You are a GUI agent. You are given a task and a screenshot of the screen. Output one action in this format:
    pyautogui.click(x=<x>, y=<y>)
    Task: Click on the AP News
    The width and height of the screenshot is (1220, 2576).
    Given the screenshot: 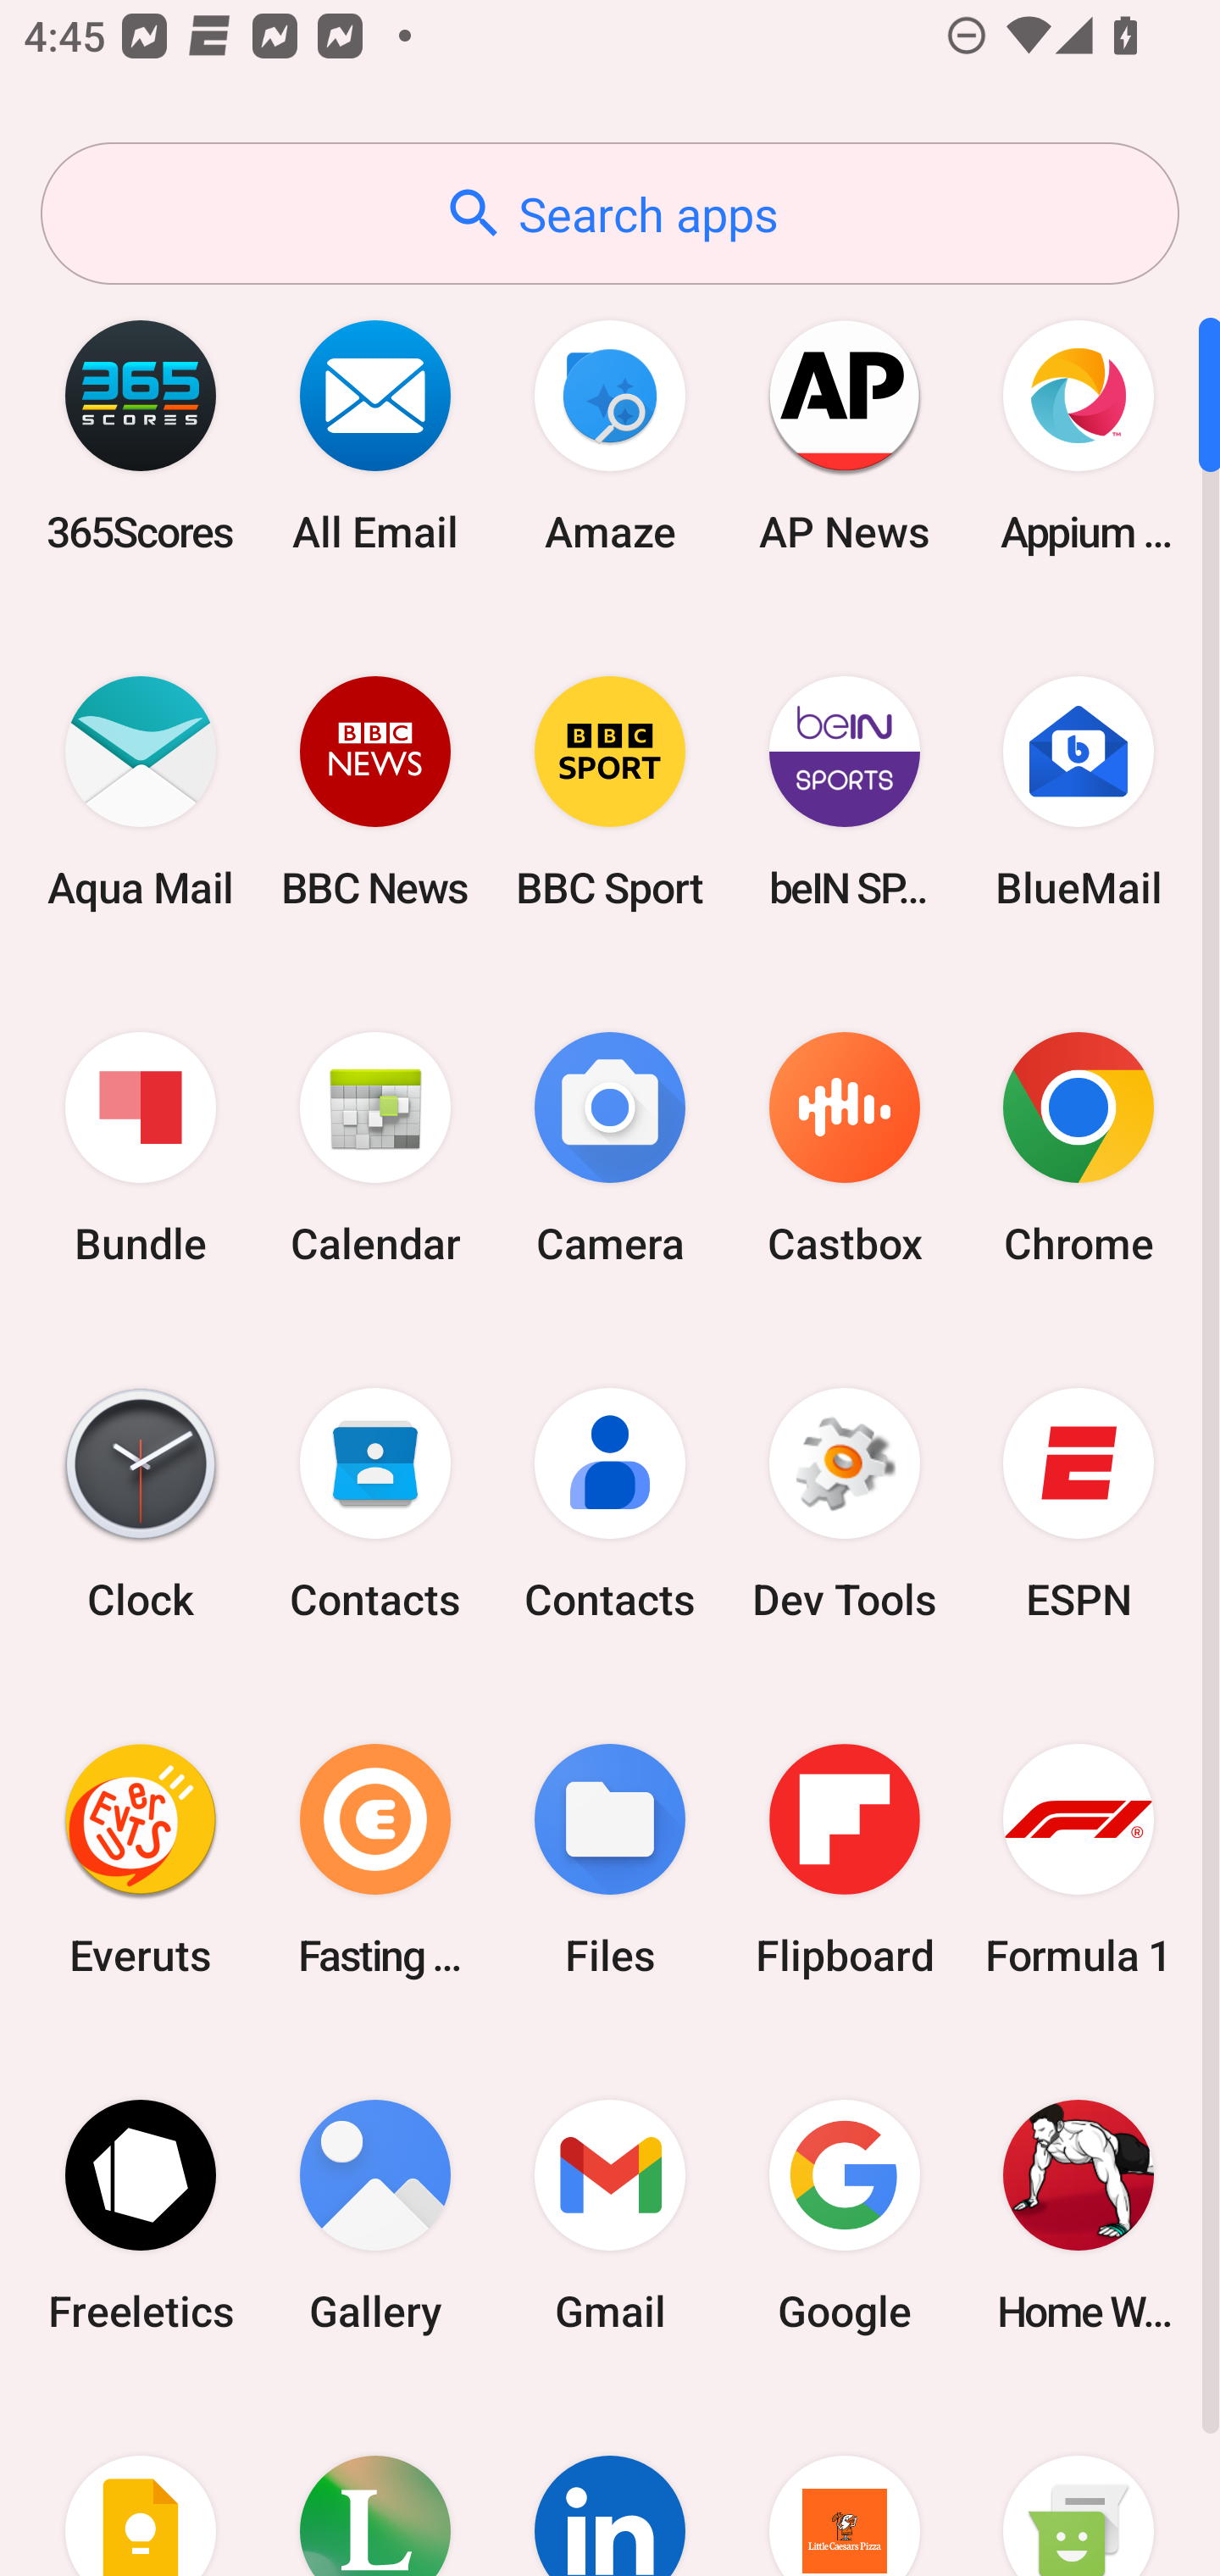 What is the action you would take?
    pyautogui.click(x=844, y=436)
    